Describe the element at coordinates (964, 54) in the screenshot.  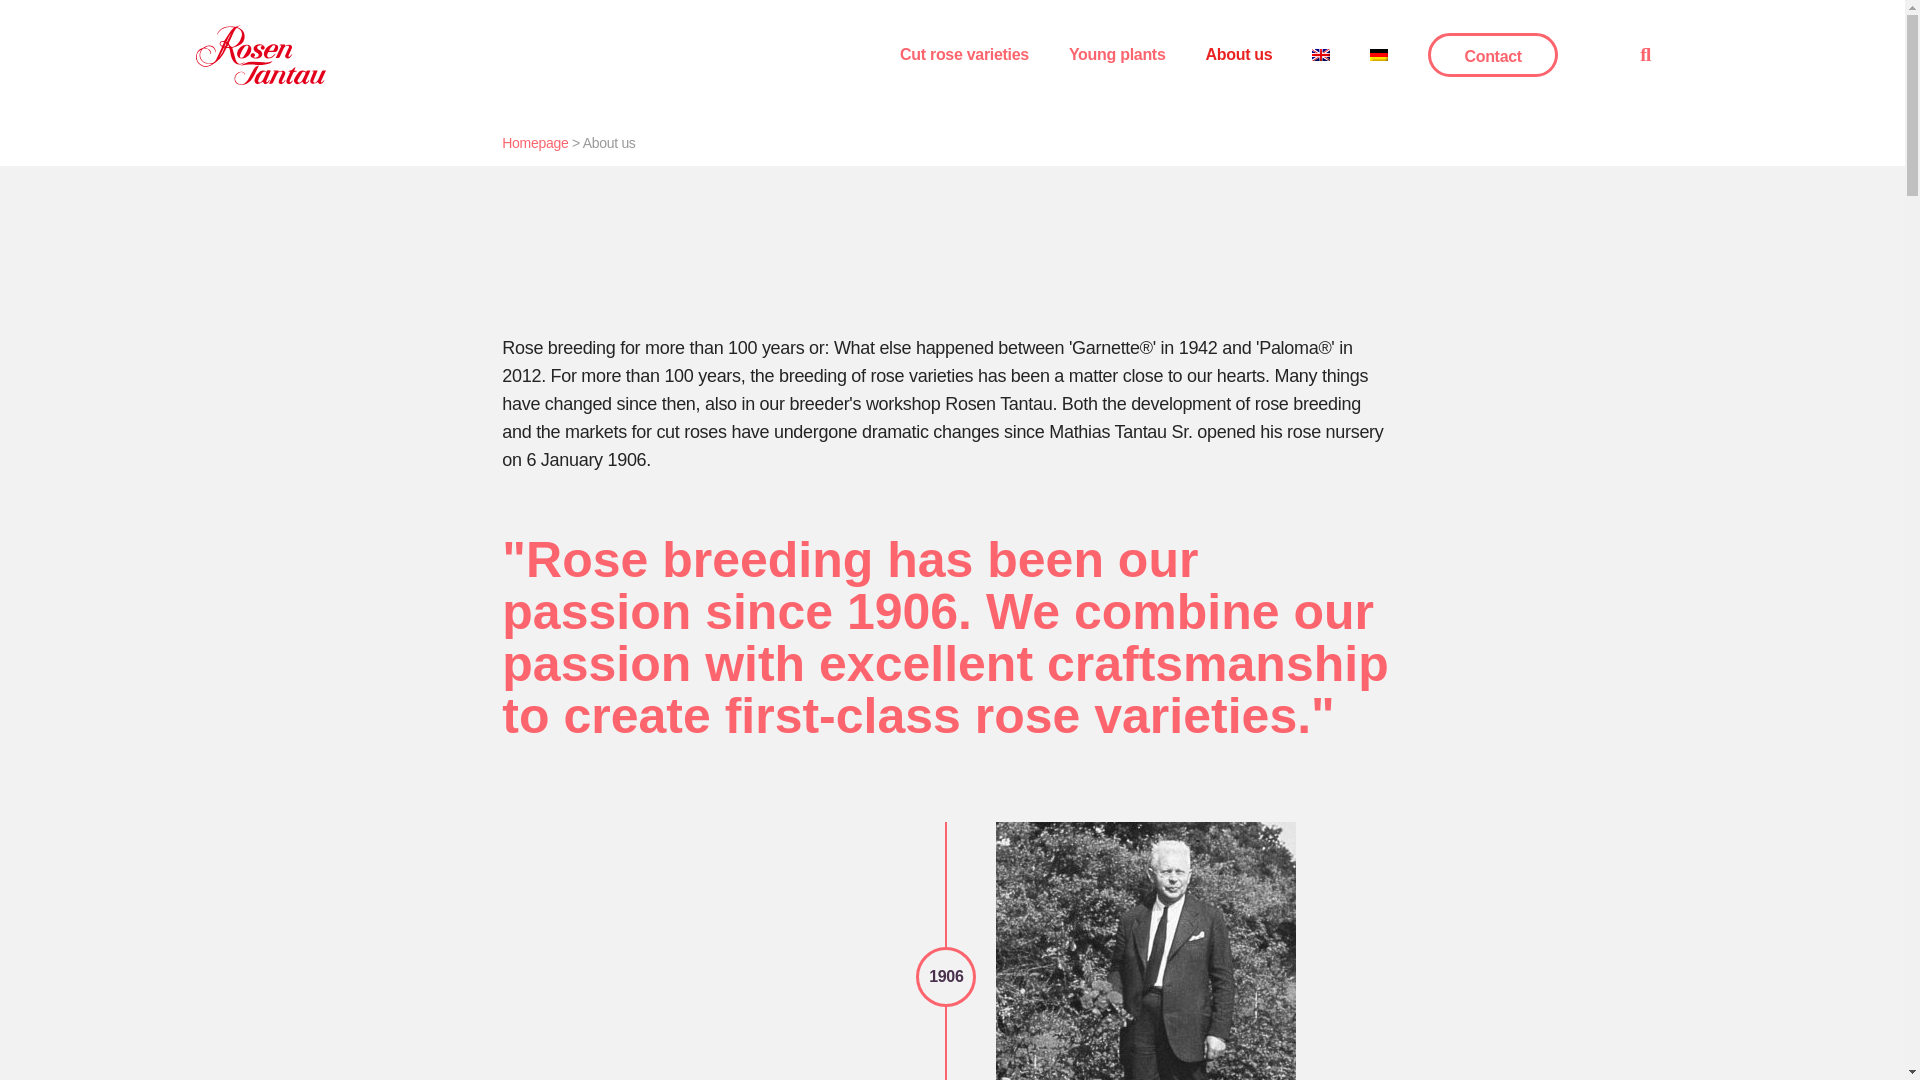
I see `Cut rose varieties` at that location.